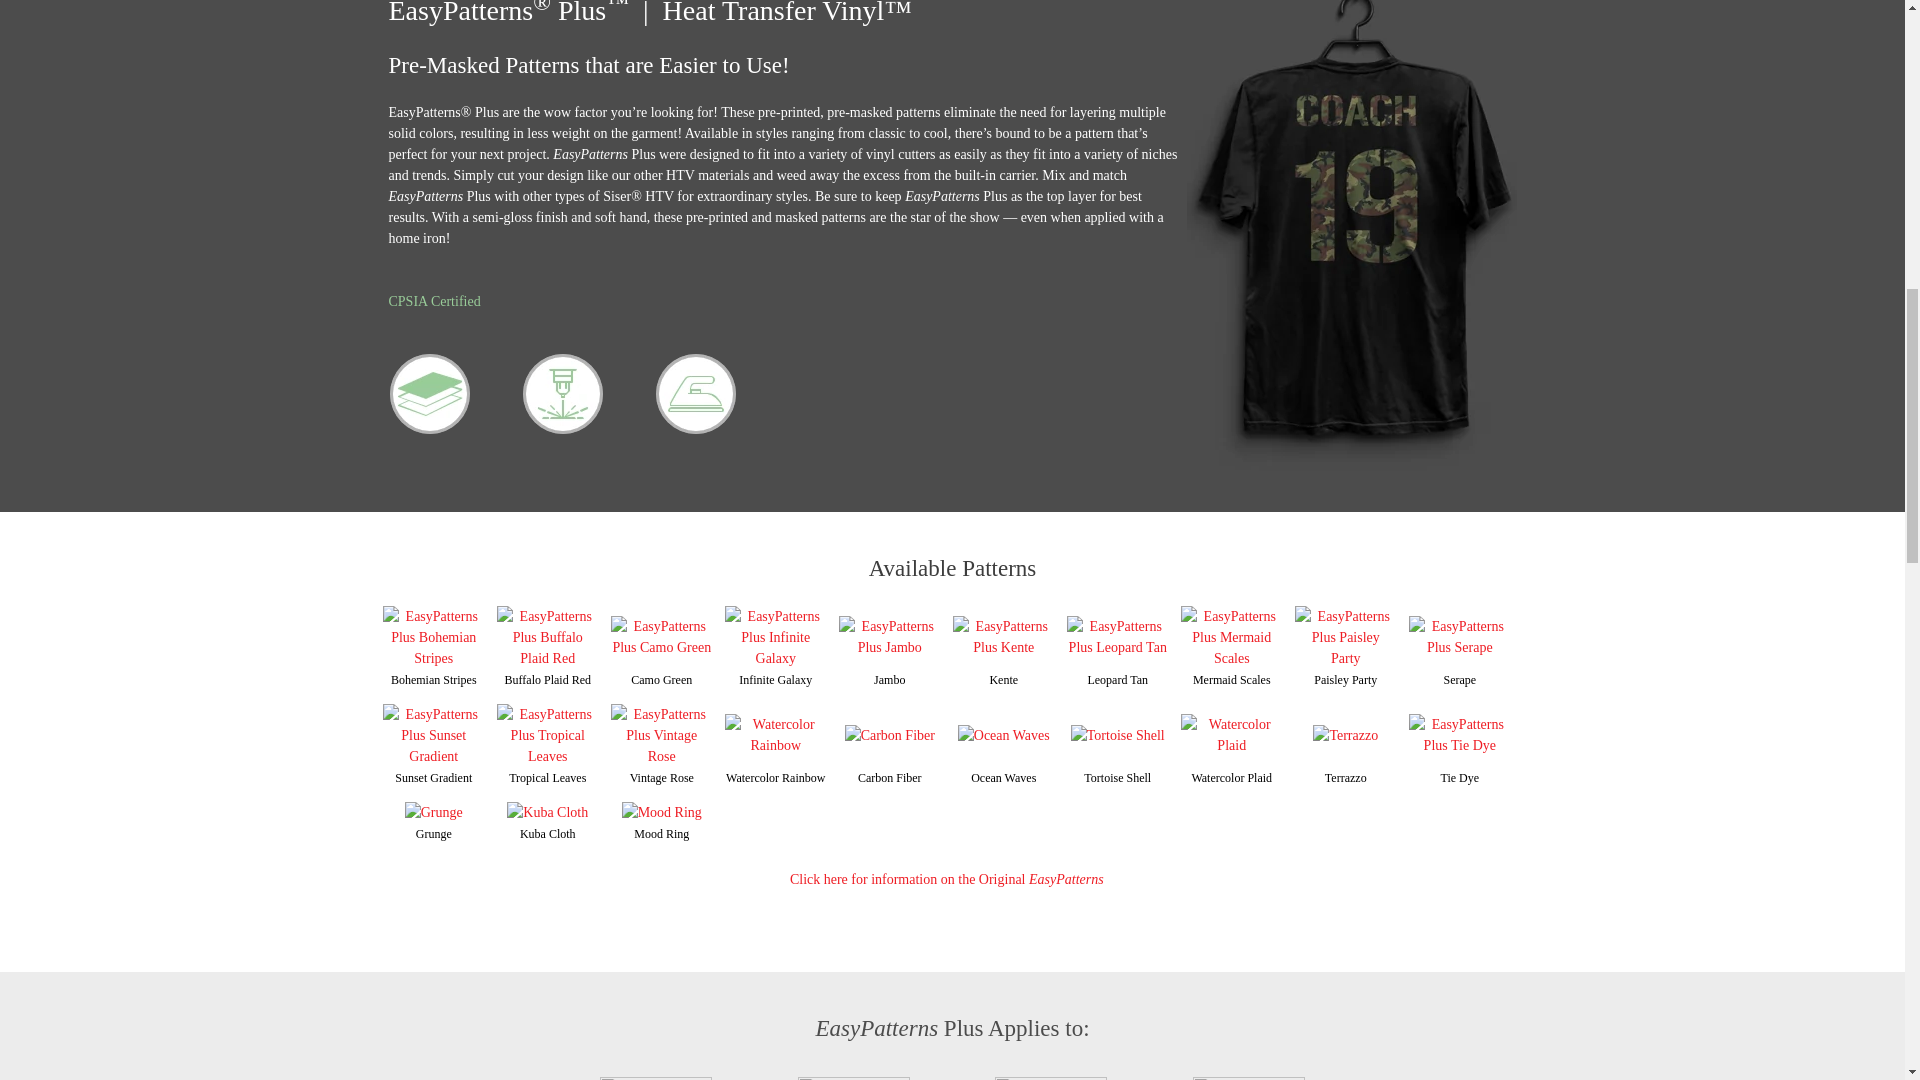 This screenshot has width=1920, height=1080. I want to click on EasyPatterns Plus Buffalo Plaid Red, so click(547, 636).